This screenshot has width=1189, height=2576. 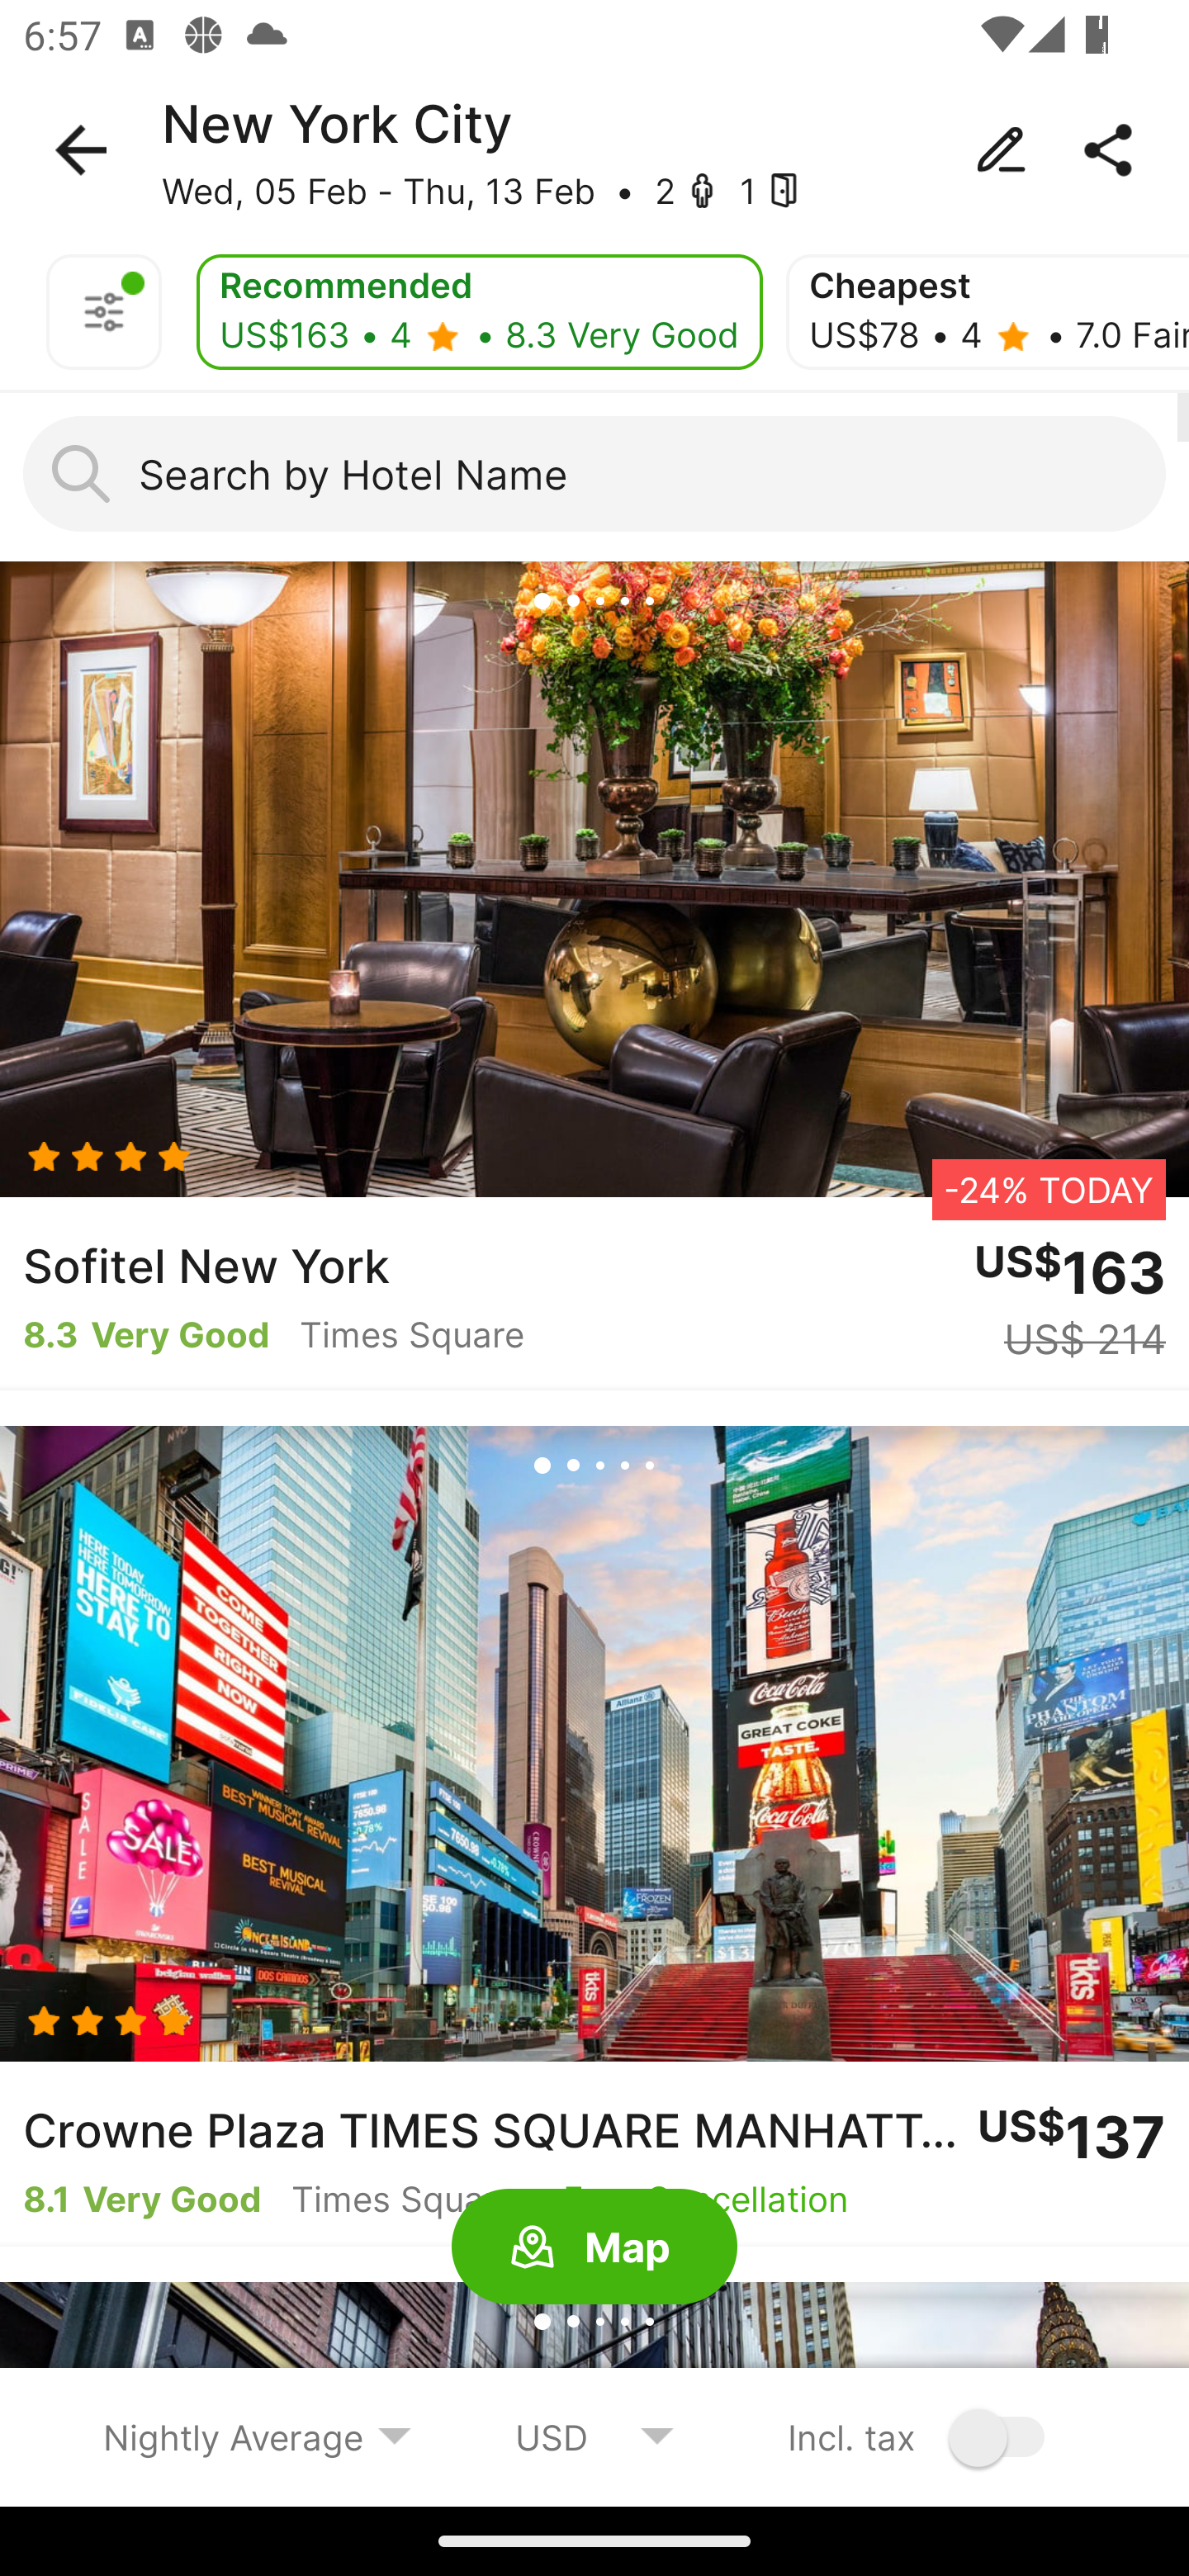 What do you see at coordinates (594, 2247) in the screenshot?
I see `Map ` at bounding box center [594, 2247].